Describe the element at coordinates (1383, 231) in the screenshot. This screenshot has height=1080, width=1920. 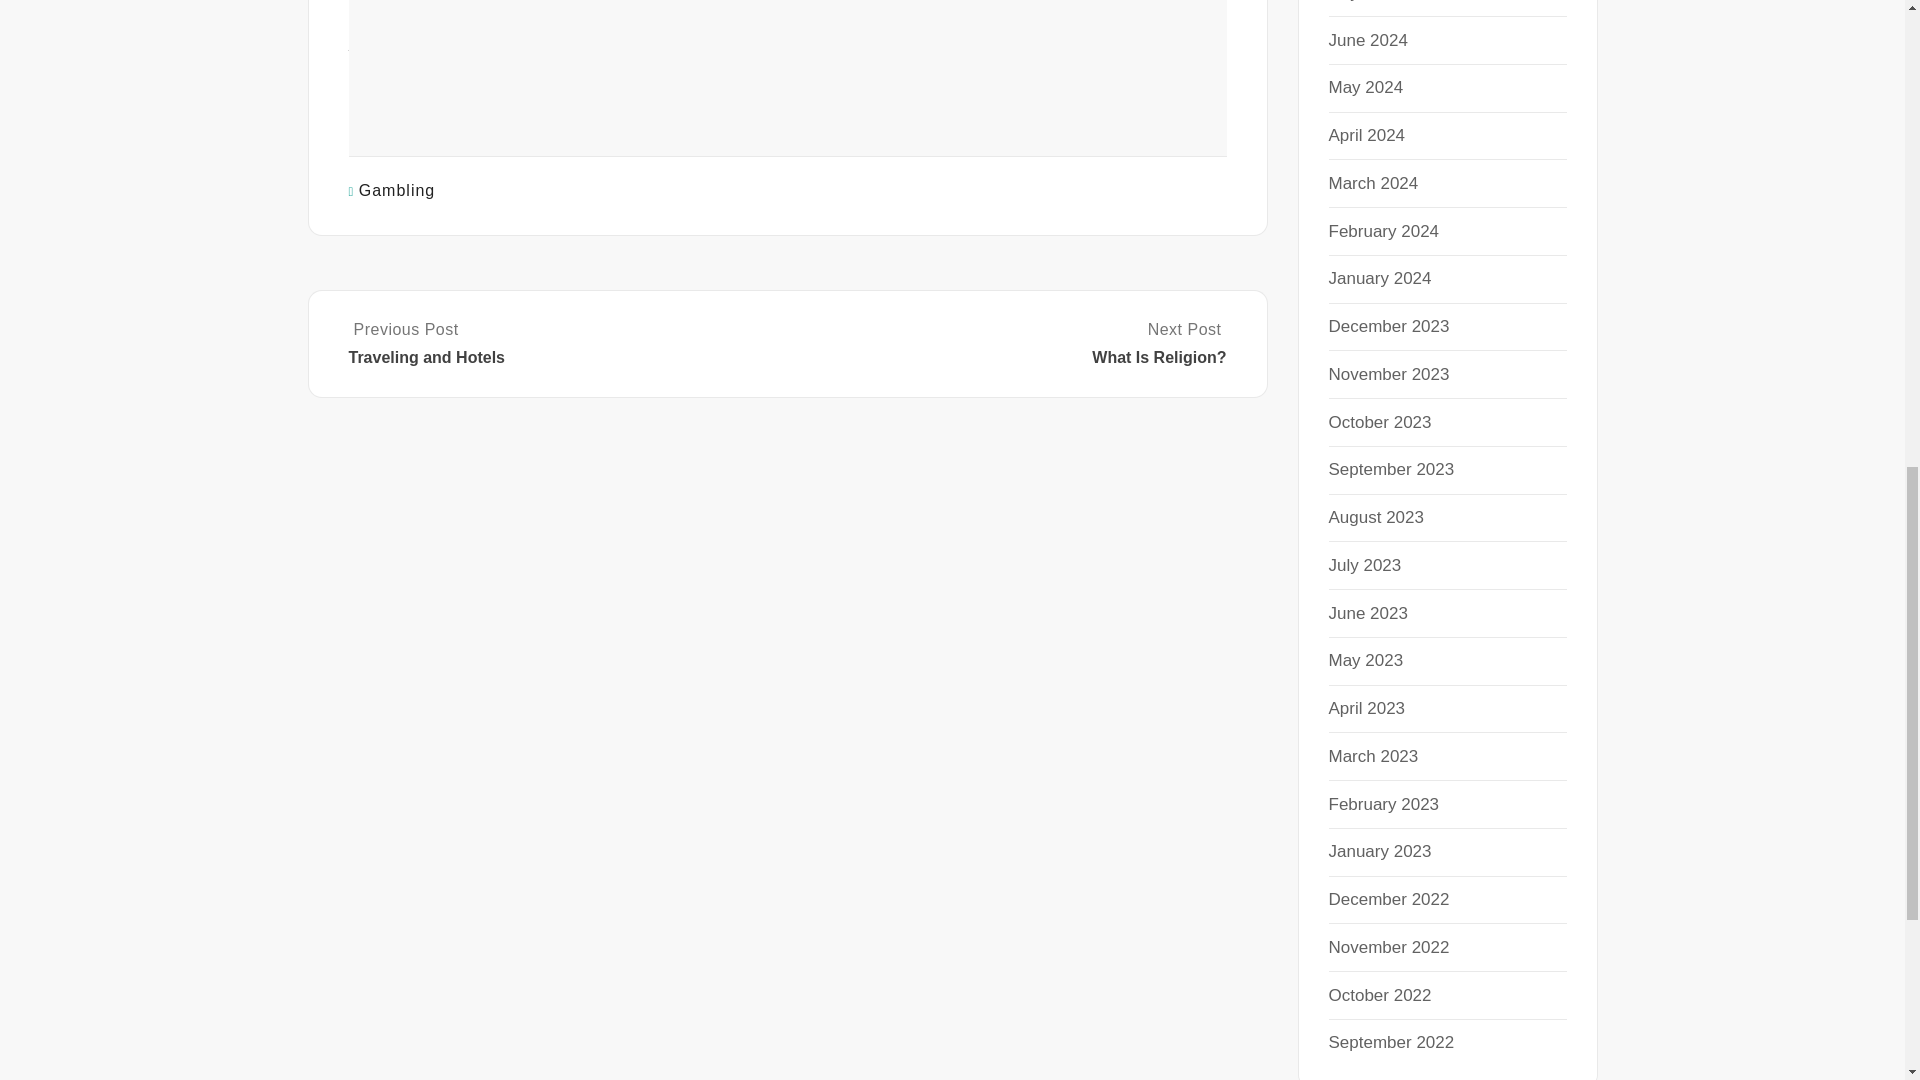
I see `February 2024` at that location.